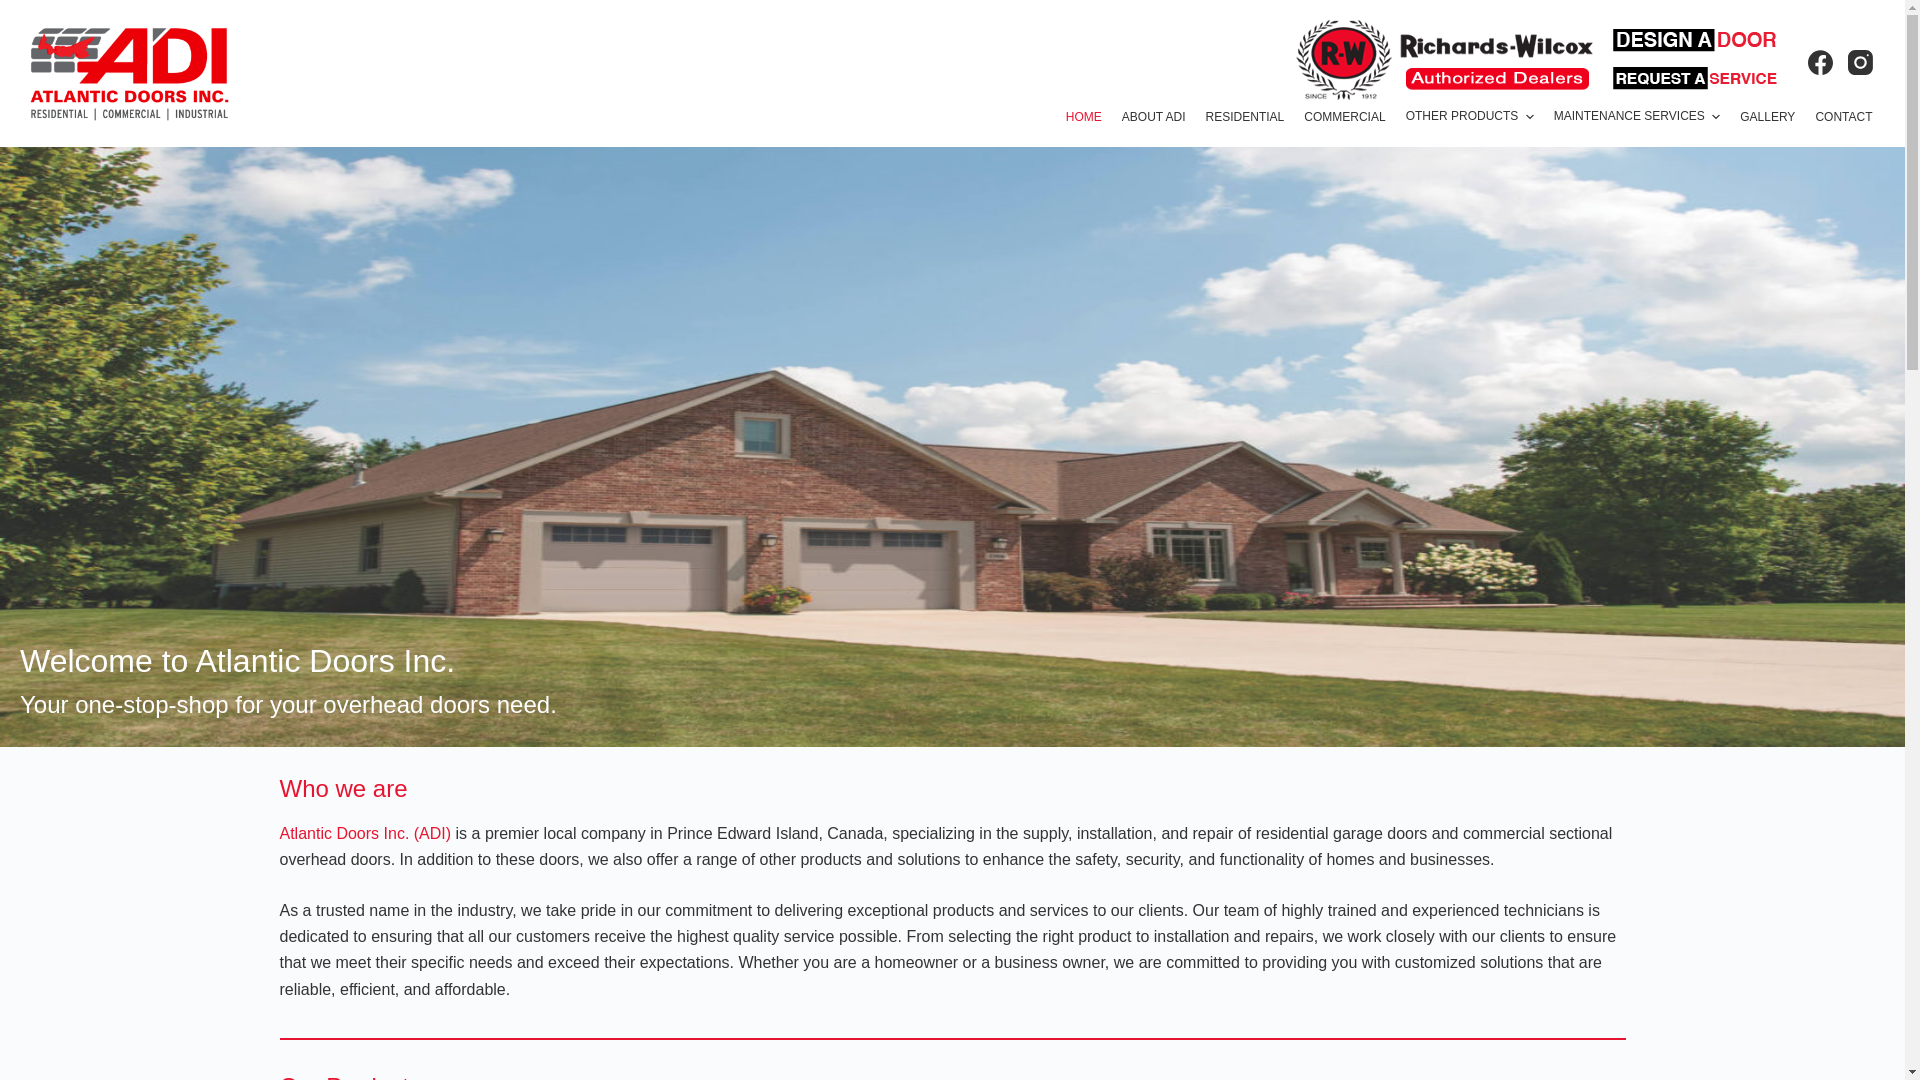 The height and width of the screenshot is (1080, 1920). I want to click on CONTACT, so click(1844, 118).